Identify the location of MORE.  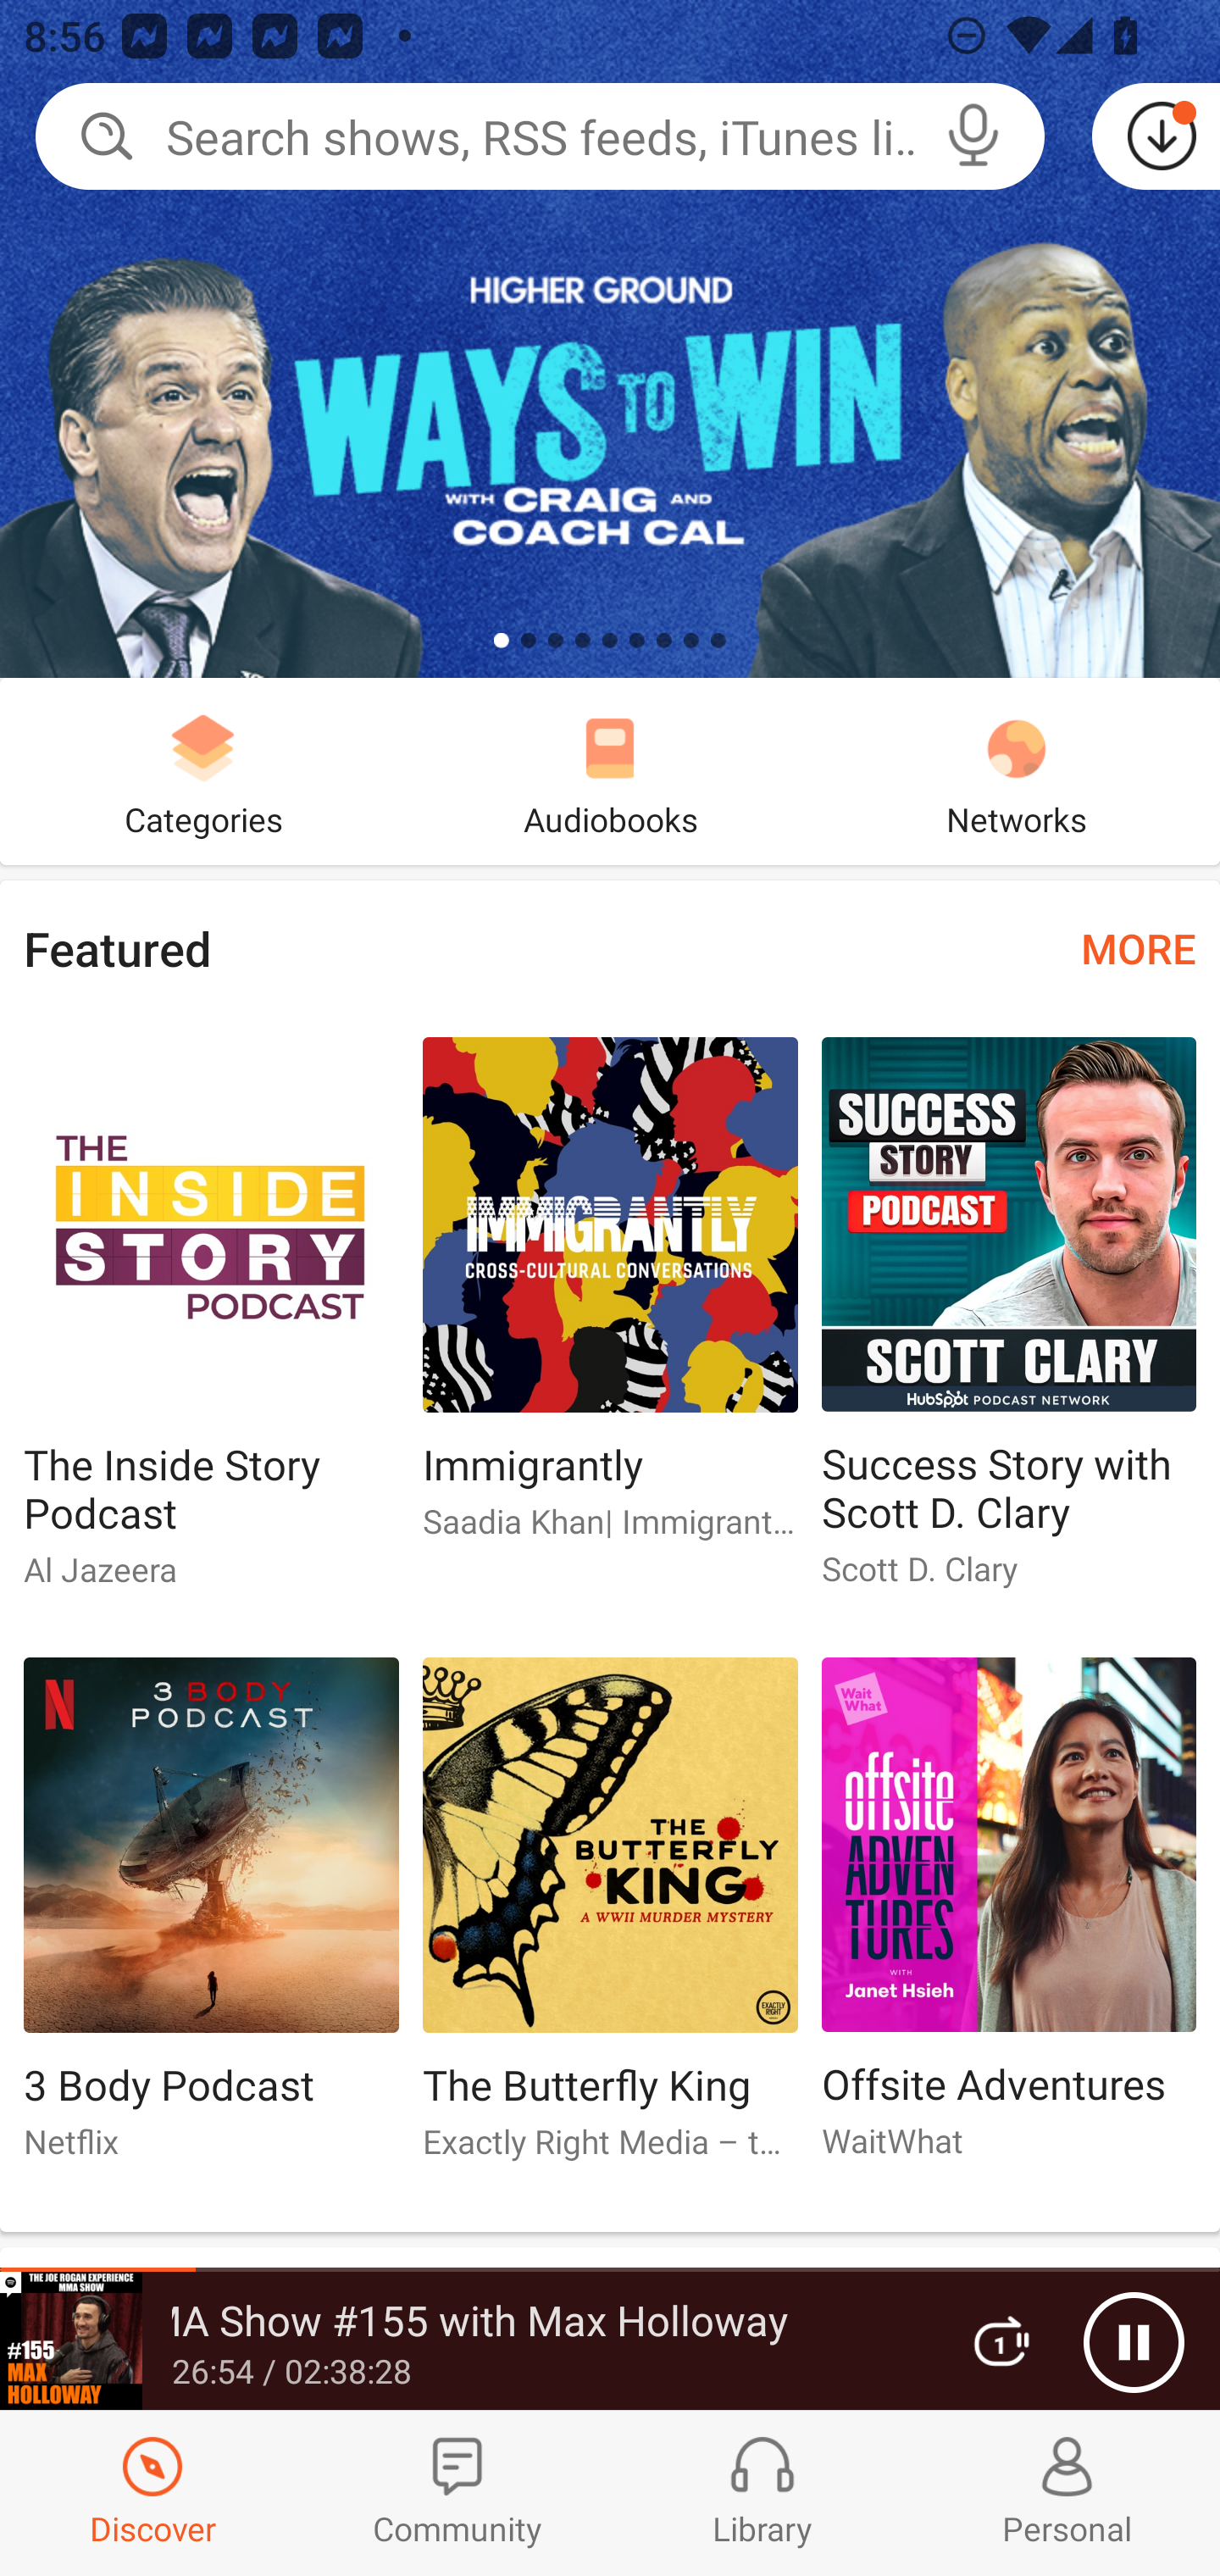
(1139, 947).